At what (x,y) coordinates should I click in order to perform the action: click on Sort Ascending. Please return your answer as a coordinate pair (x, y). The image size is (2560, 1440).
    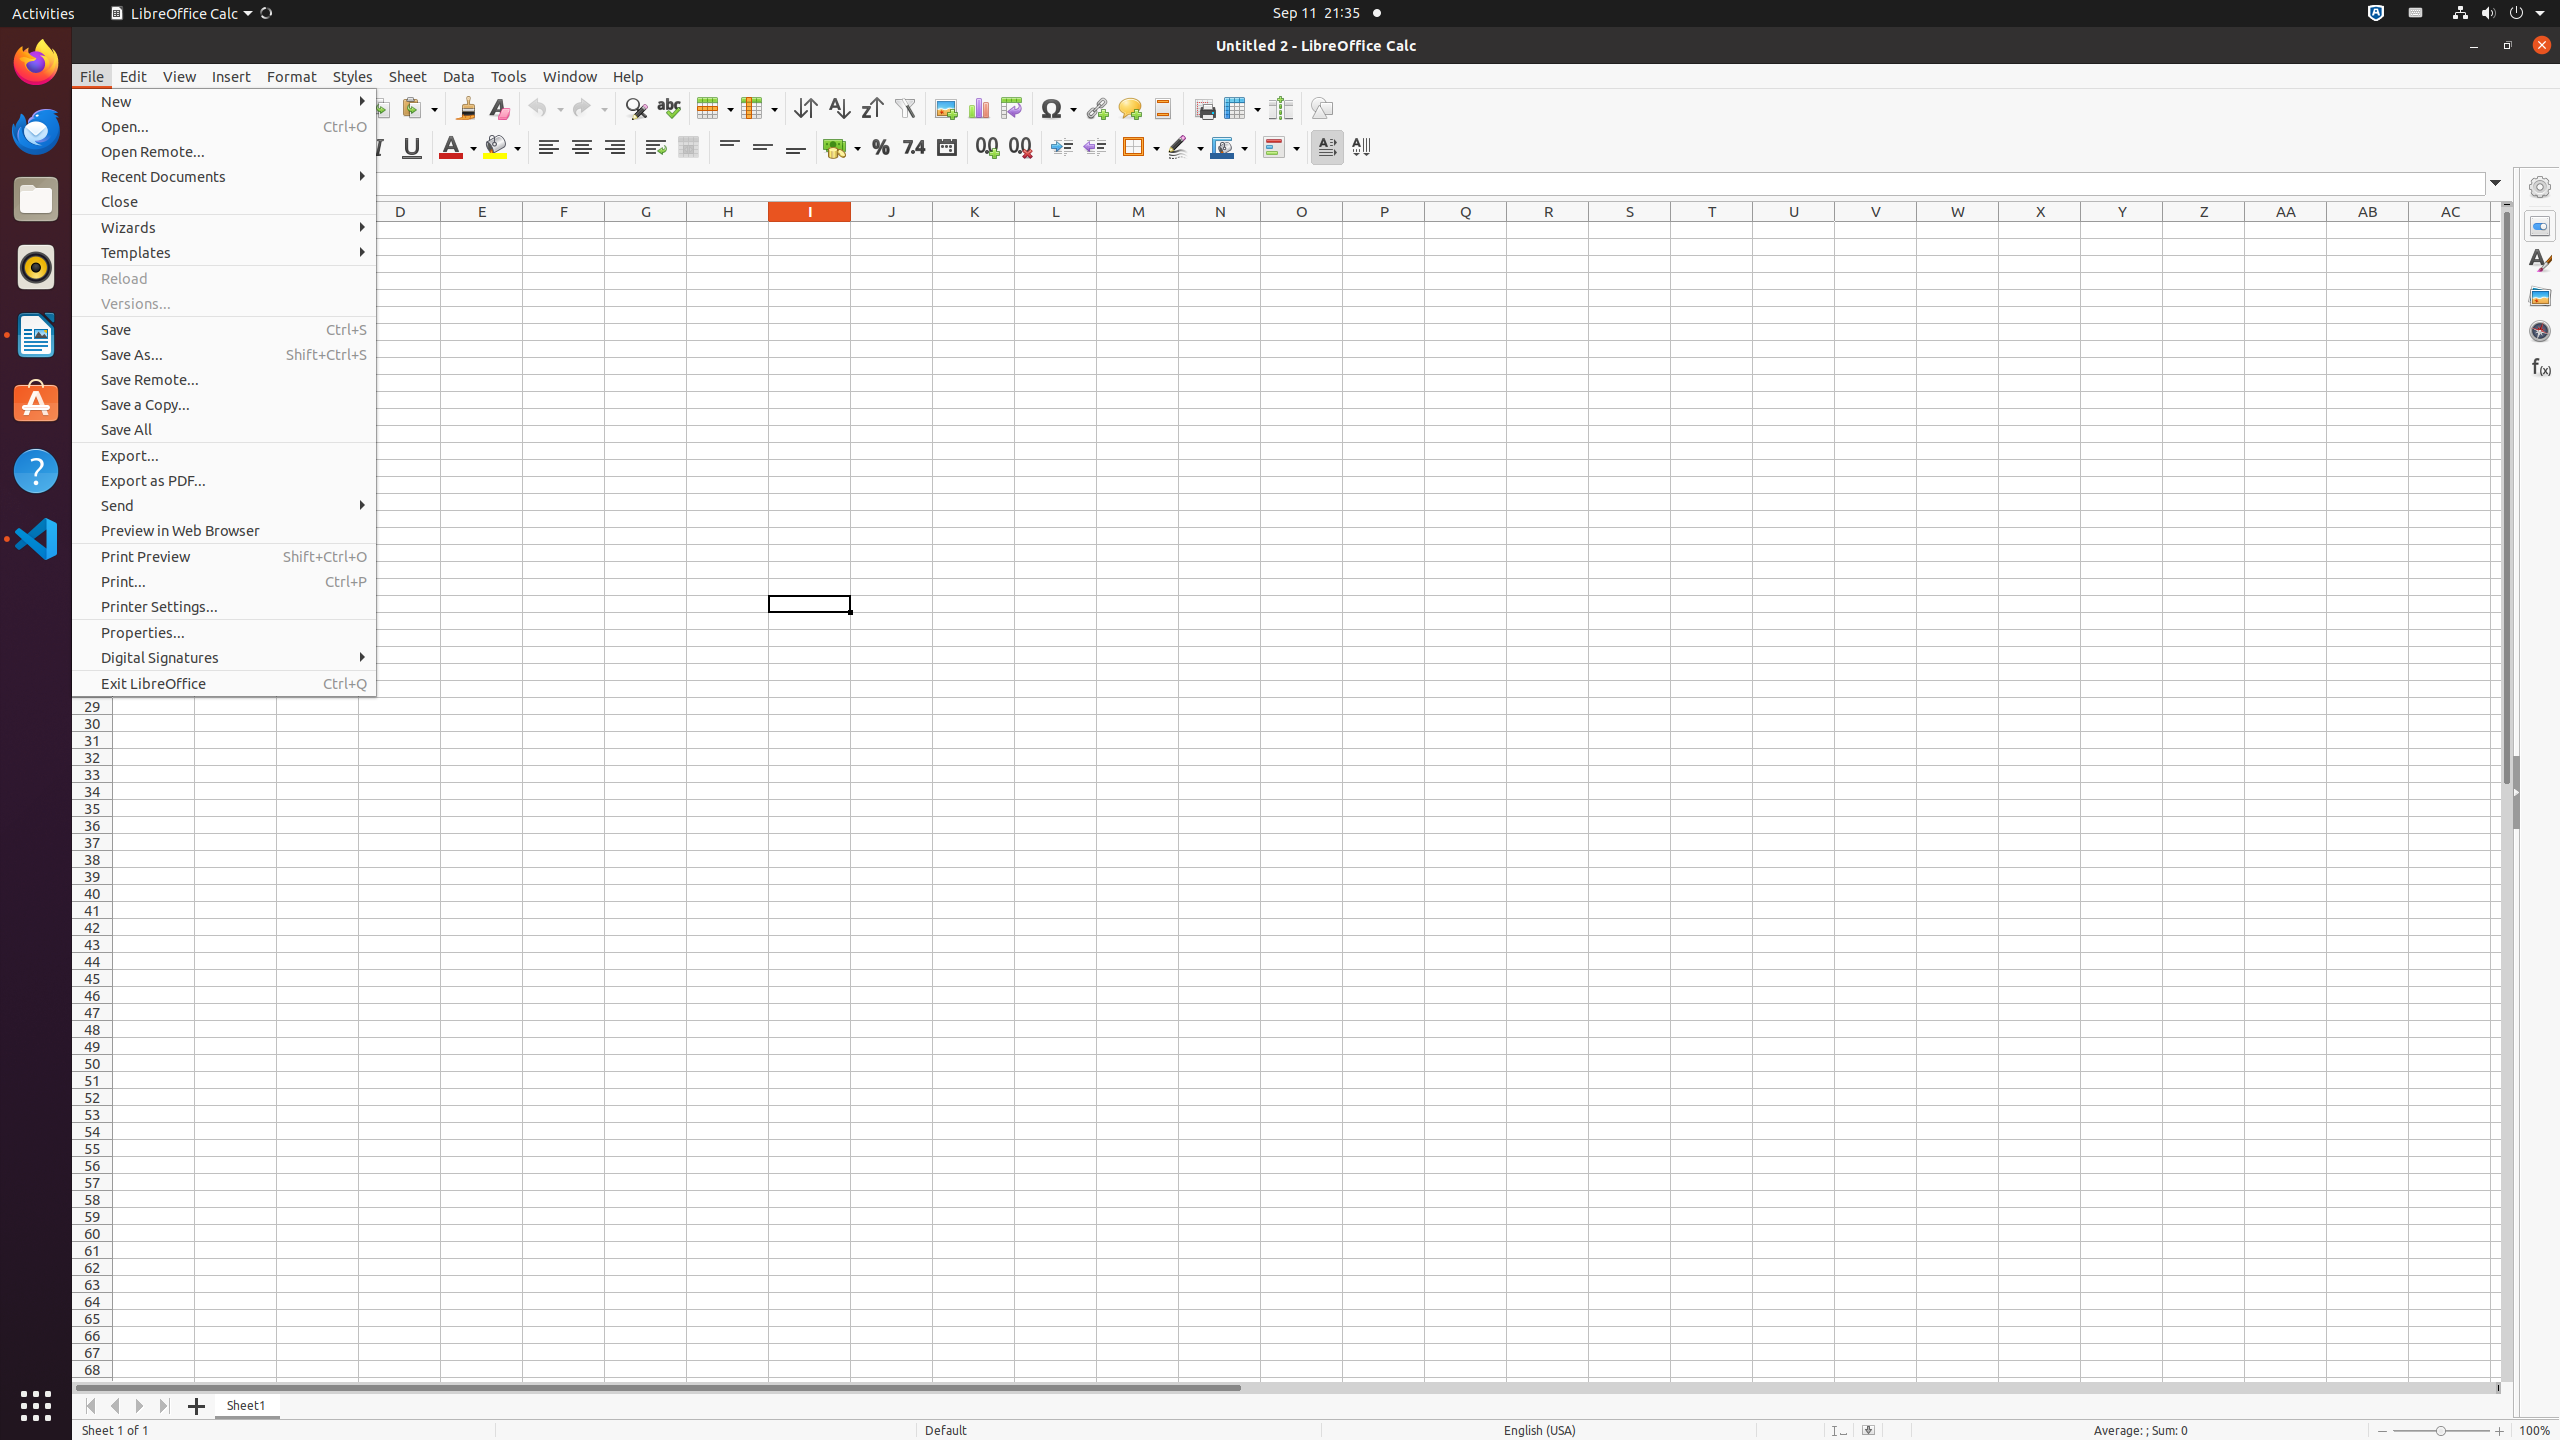
    Looking at the image, I should click on (838, 108).